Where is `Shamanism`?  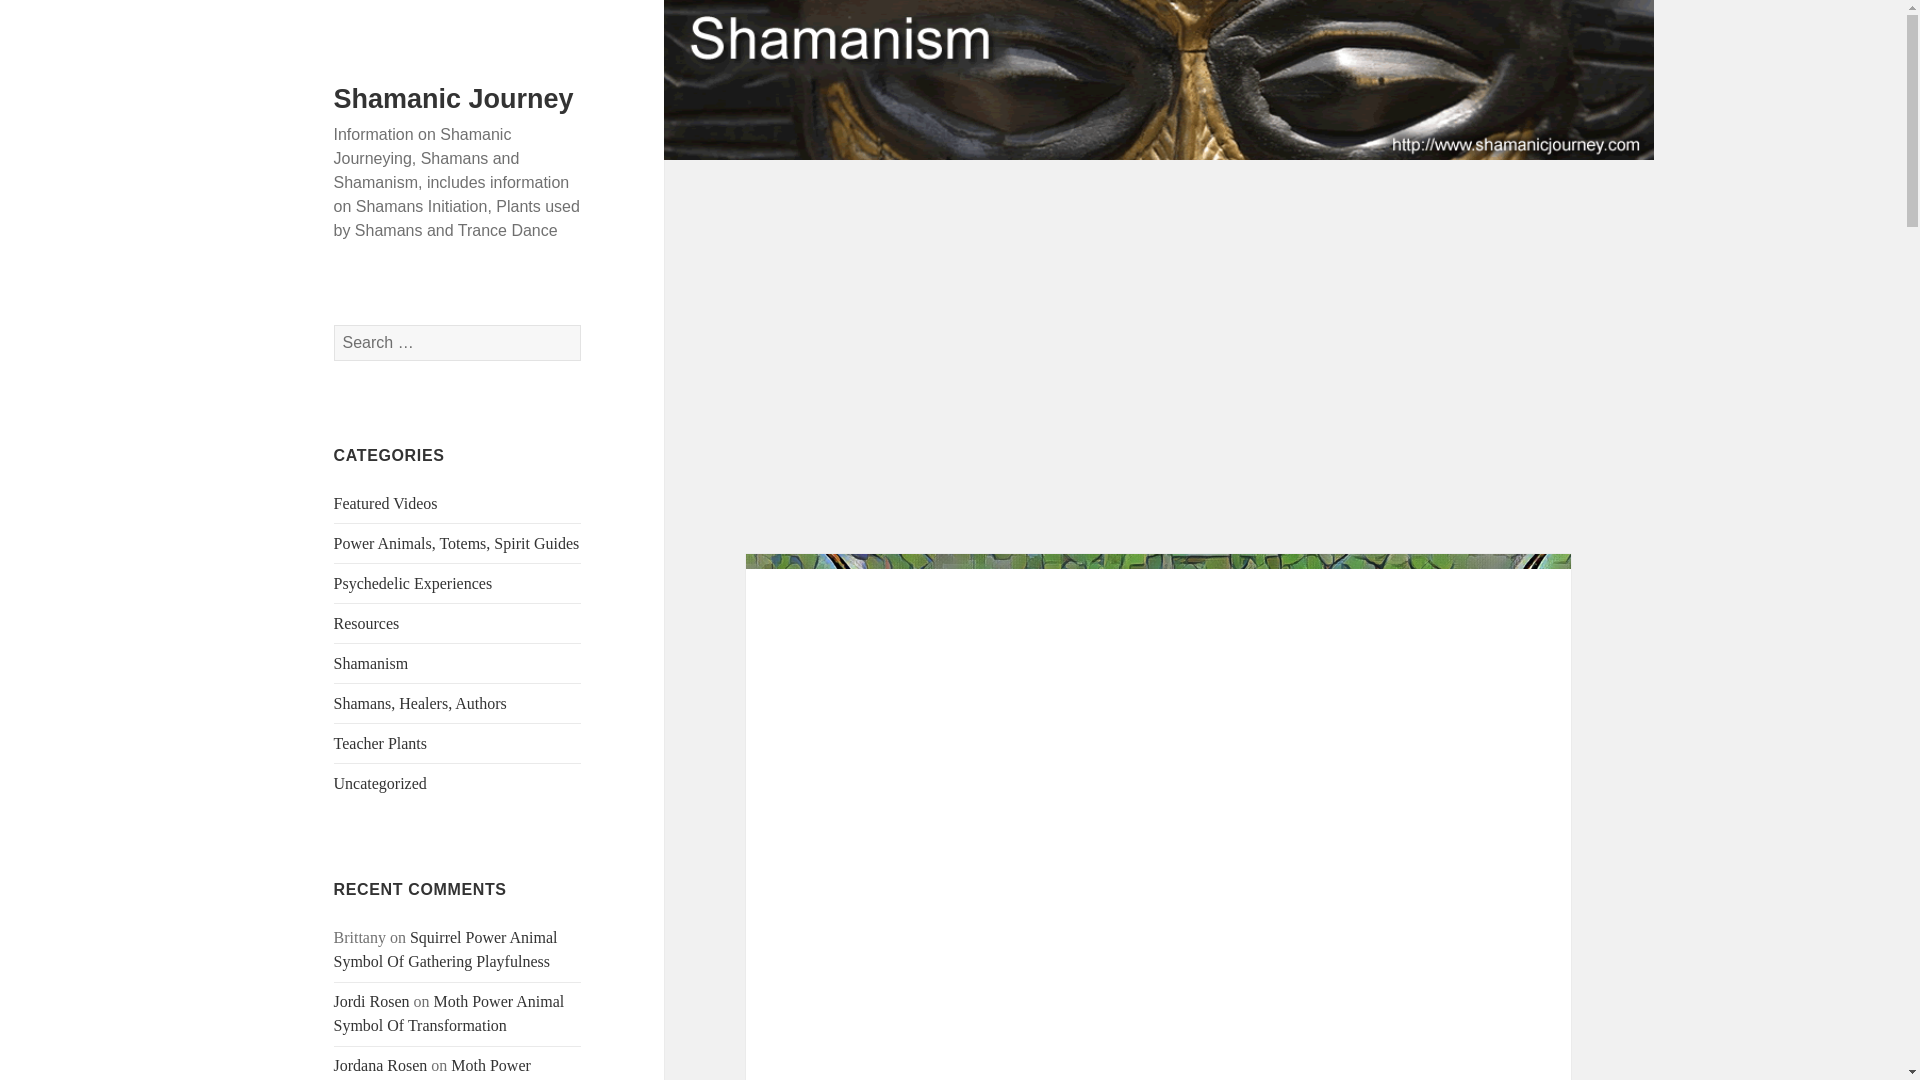
Shamanism is located at coordinates (371, 662).